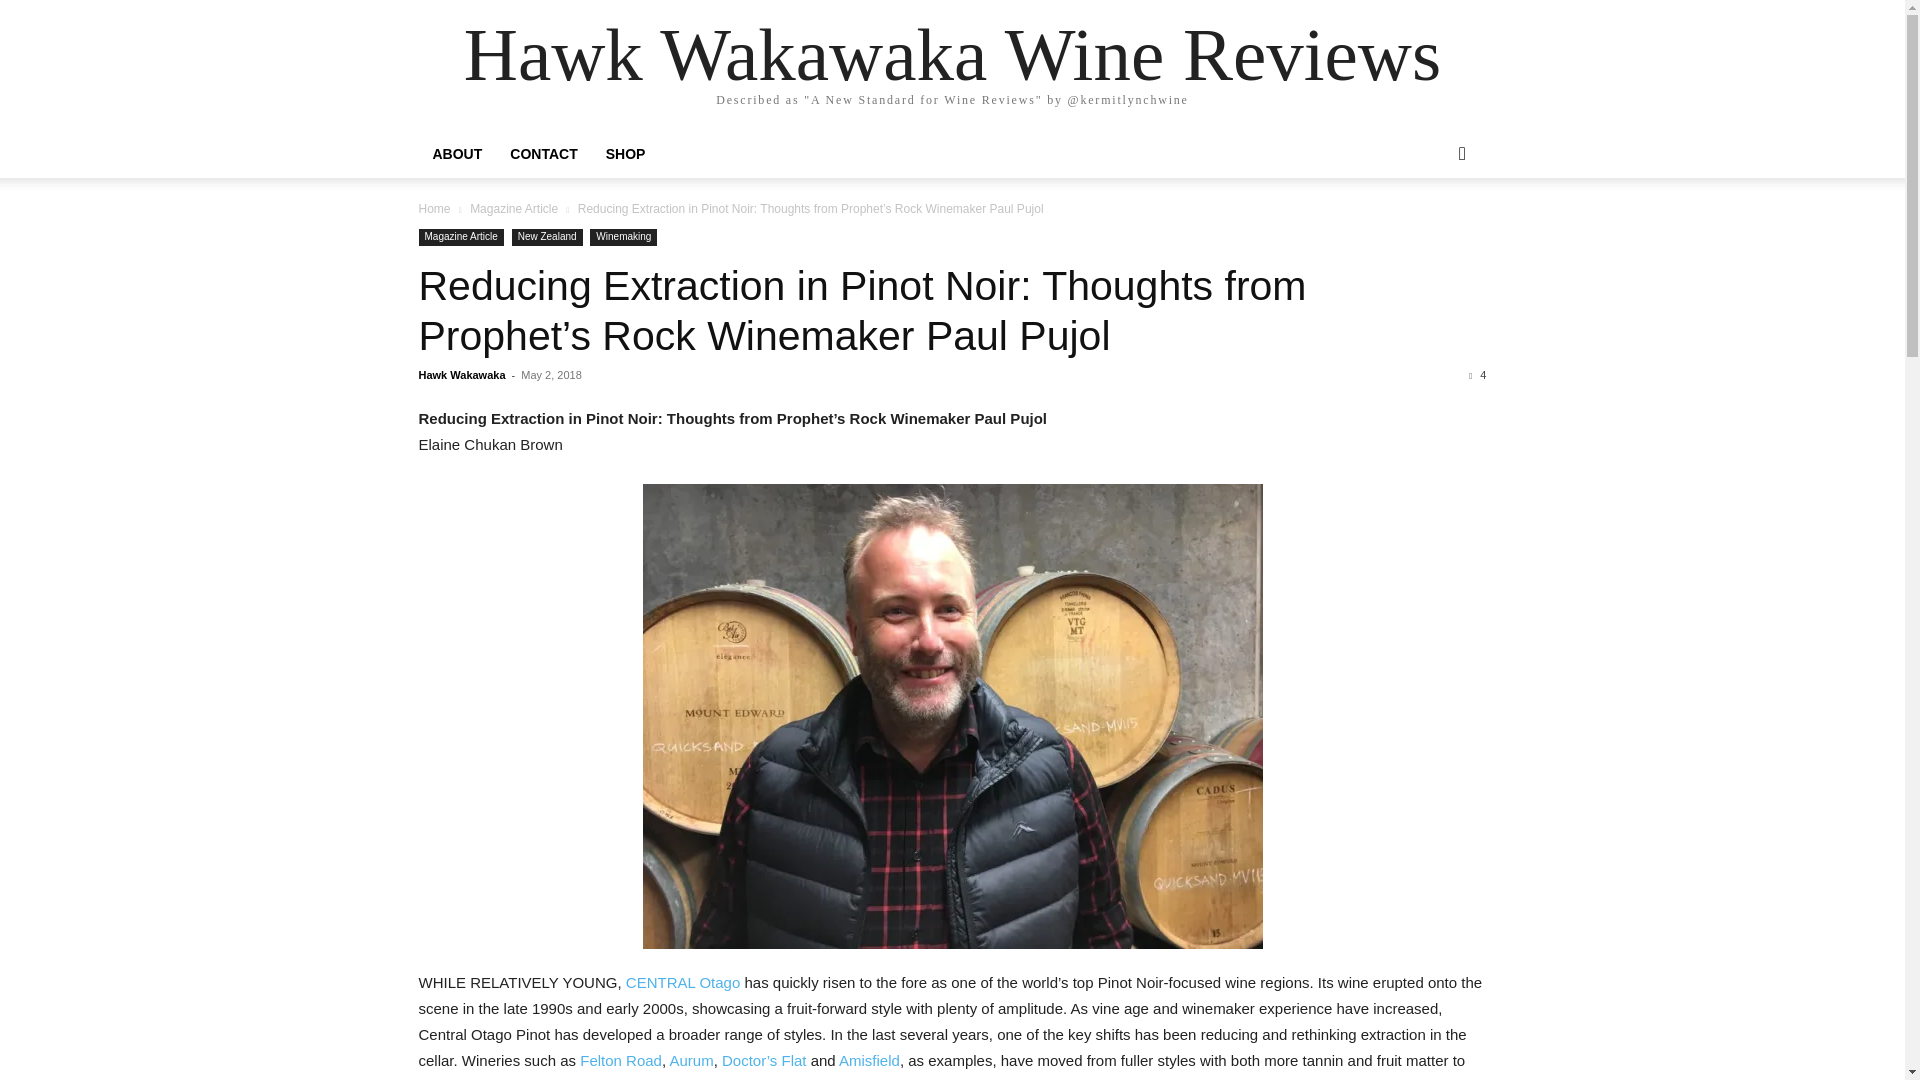 This screenshot has height=1080, width=1920. What do you see at coordinates (626, 154) in the screenshot?
I see `SHOP` at bounding box center [626, 154].